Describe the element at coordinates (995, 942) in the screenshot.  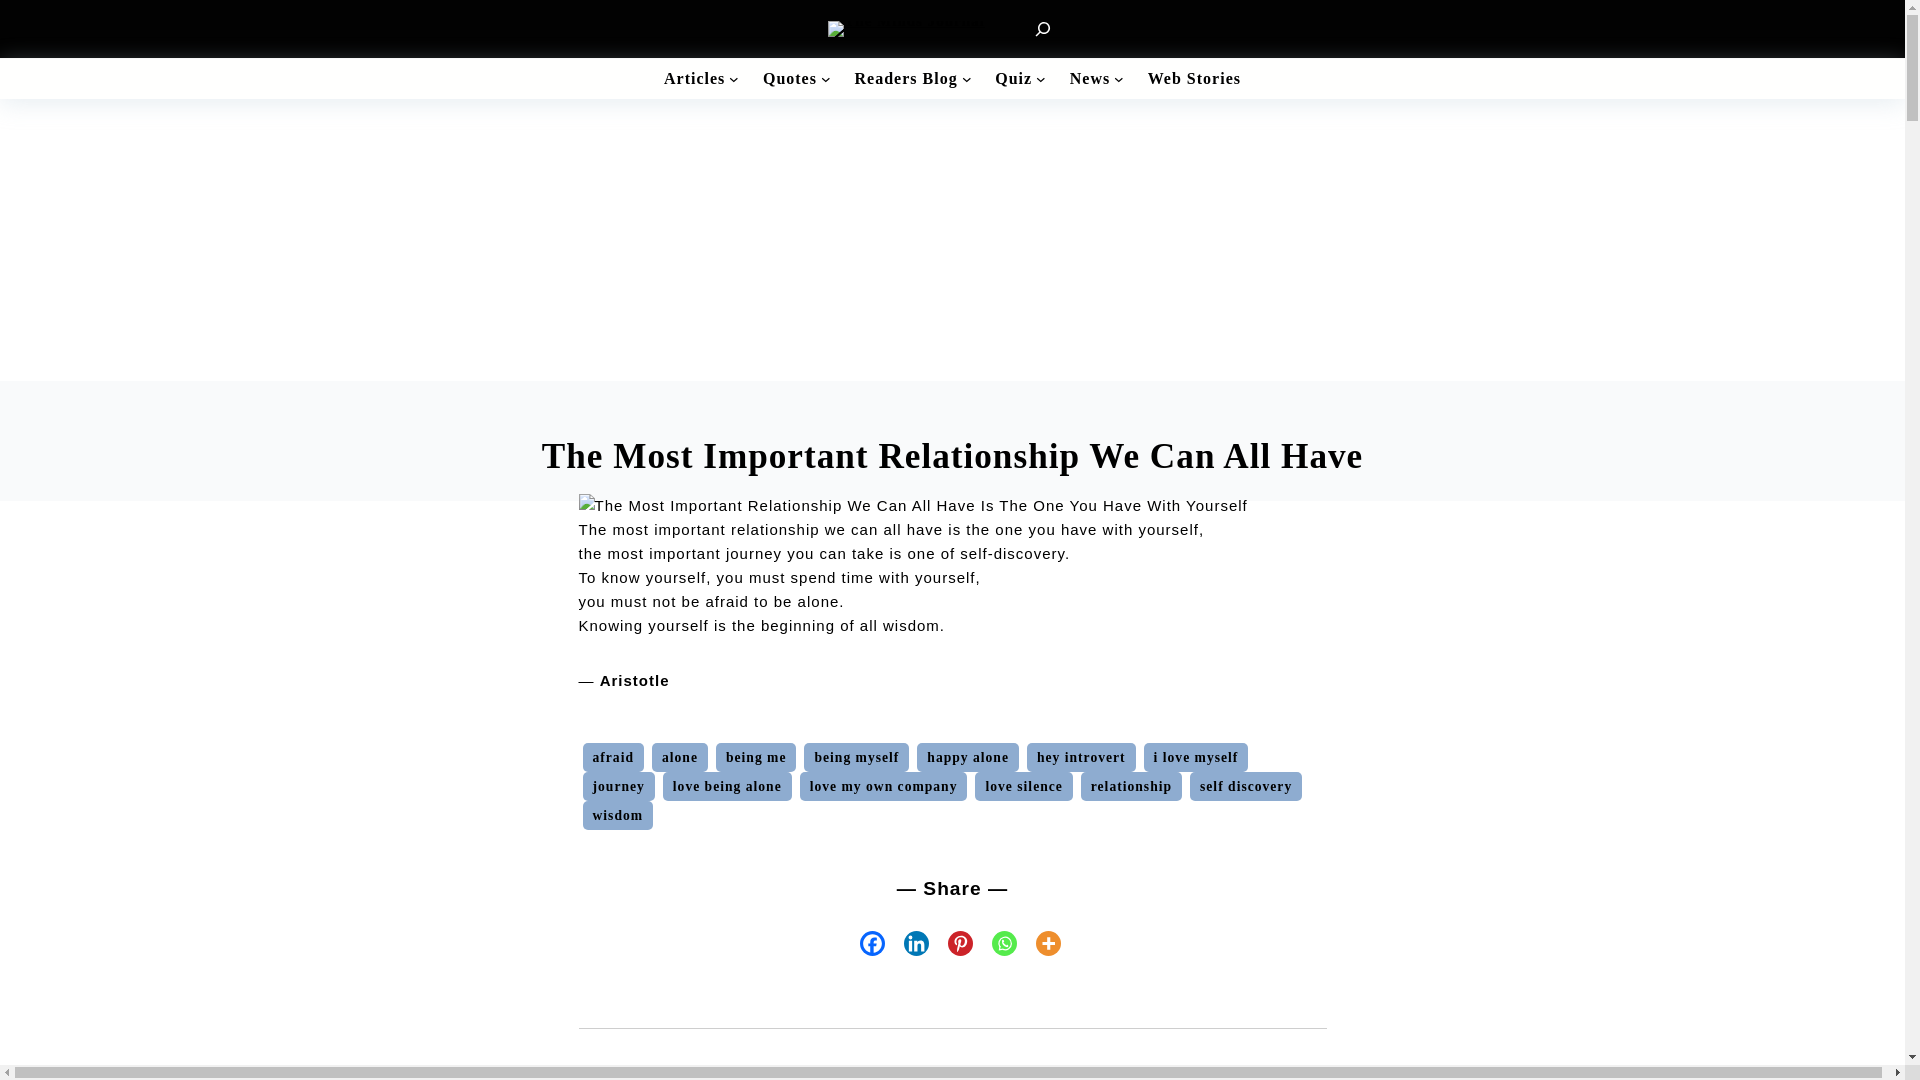
I see `Whatsapp` at that location.